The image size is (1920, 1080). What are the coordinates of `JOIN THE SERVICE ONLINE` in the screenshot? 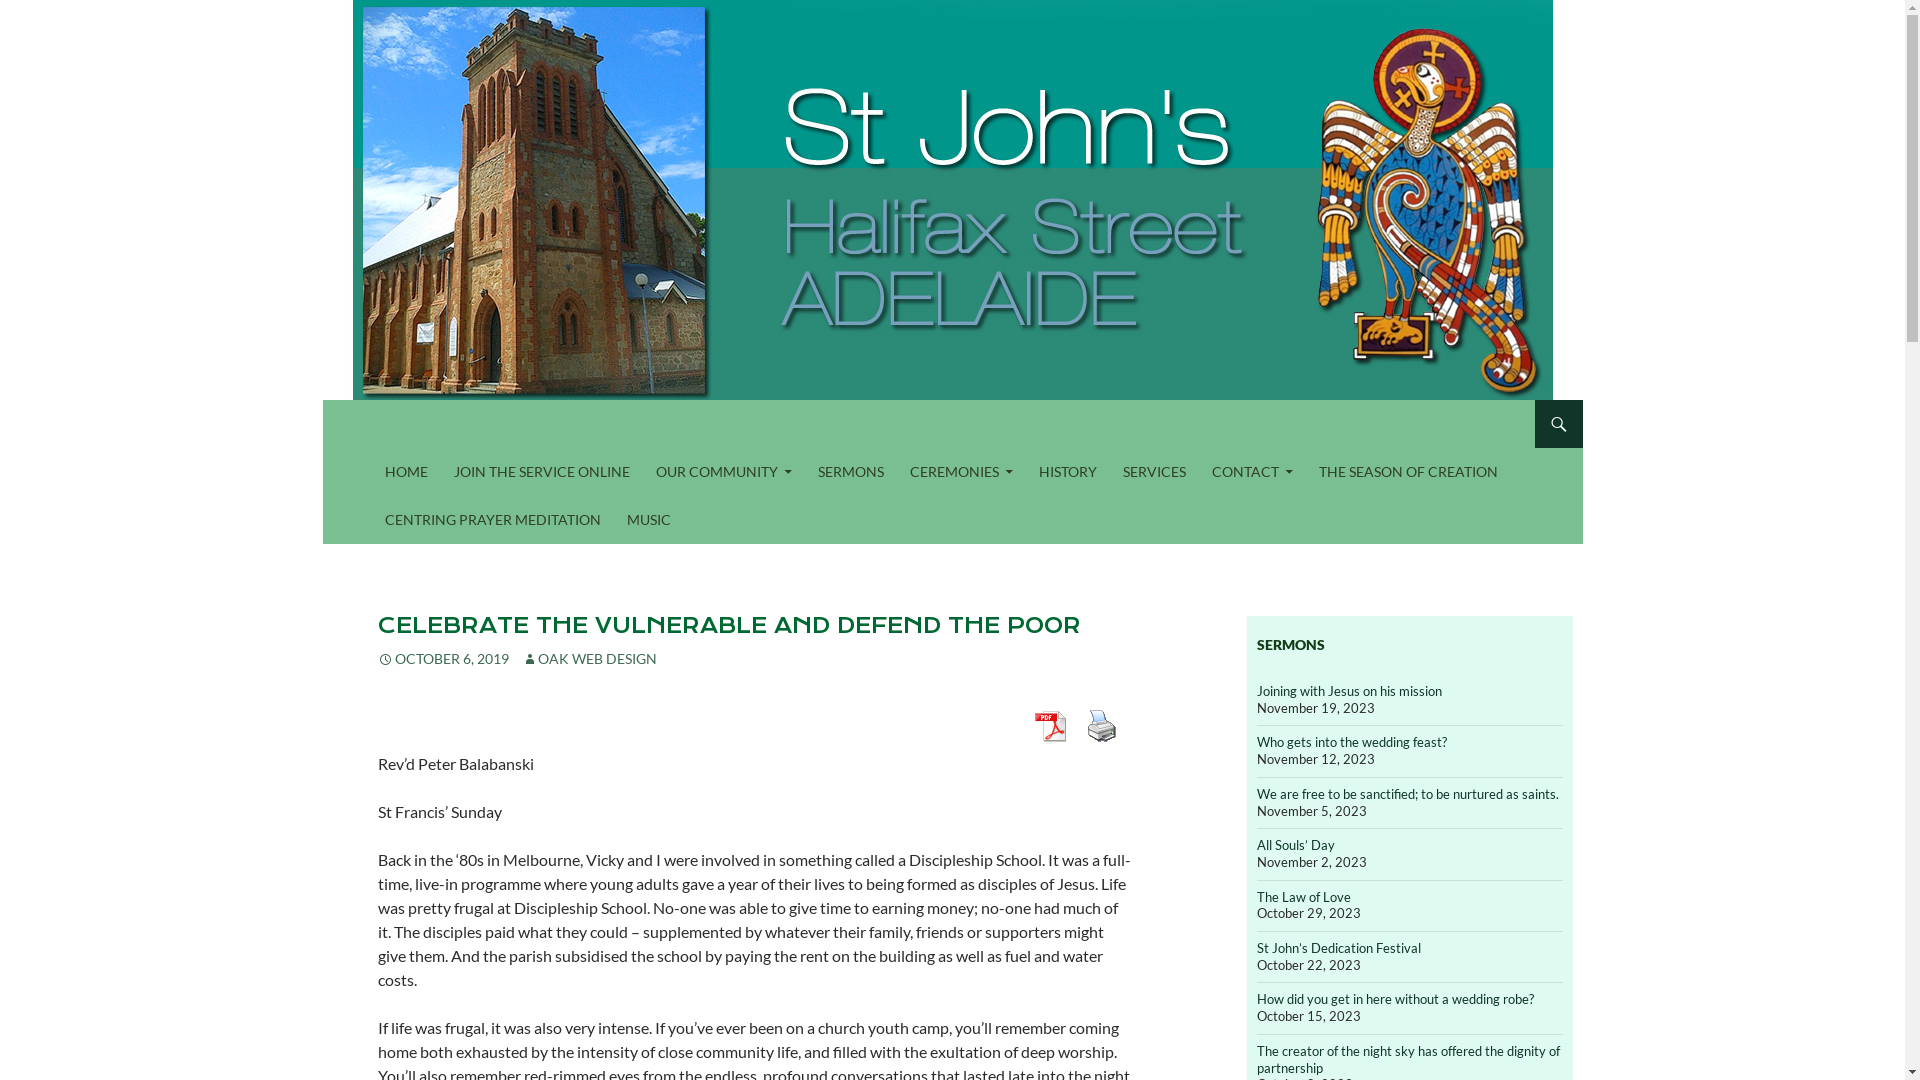 It's located at (542, 472).